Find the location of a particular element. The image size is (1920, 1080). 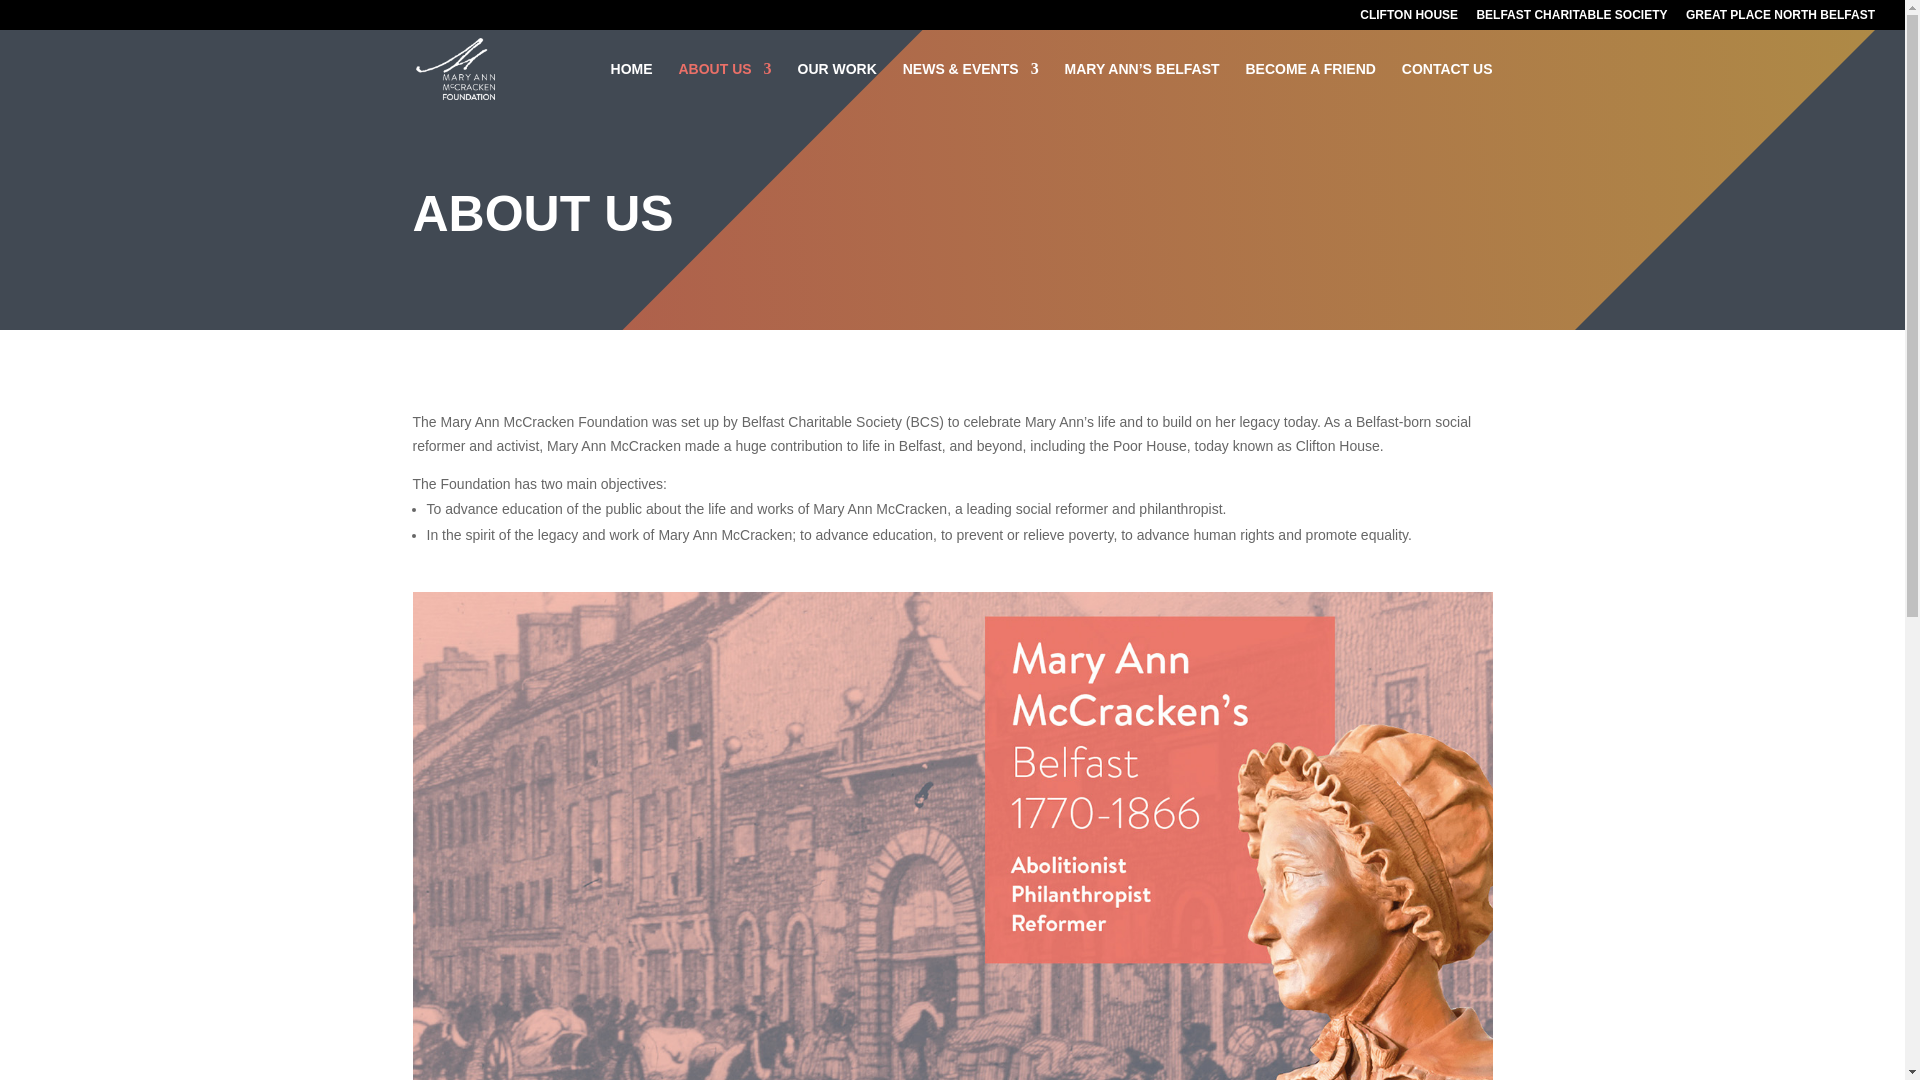

BECOME A FRIEND is located at coordinates (1309, 84).